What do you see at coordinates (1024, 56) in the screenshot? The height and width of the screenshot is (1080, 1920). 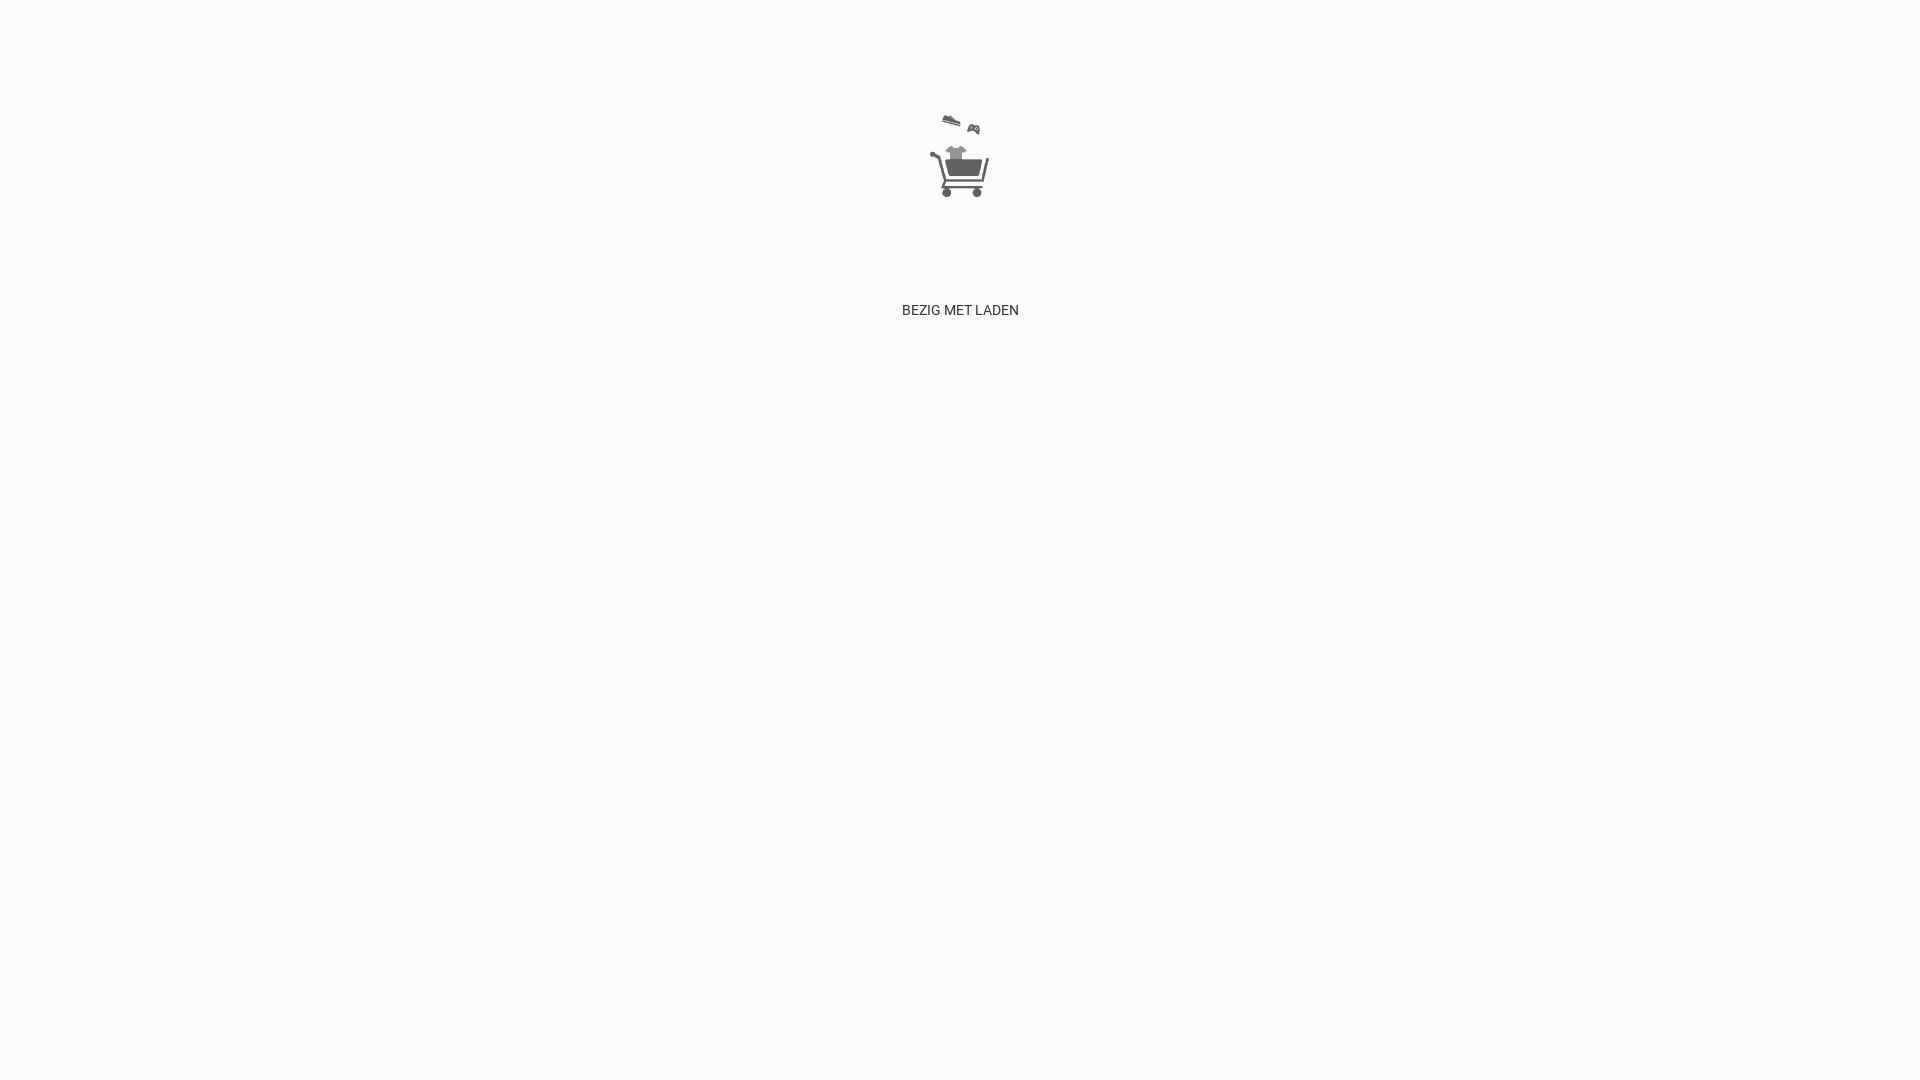 I see `Bed&Bad` at bounding box center [1024, 56].